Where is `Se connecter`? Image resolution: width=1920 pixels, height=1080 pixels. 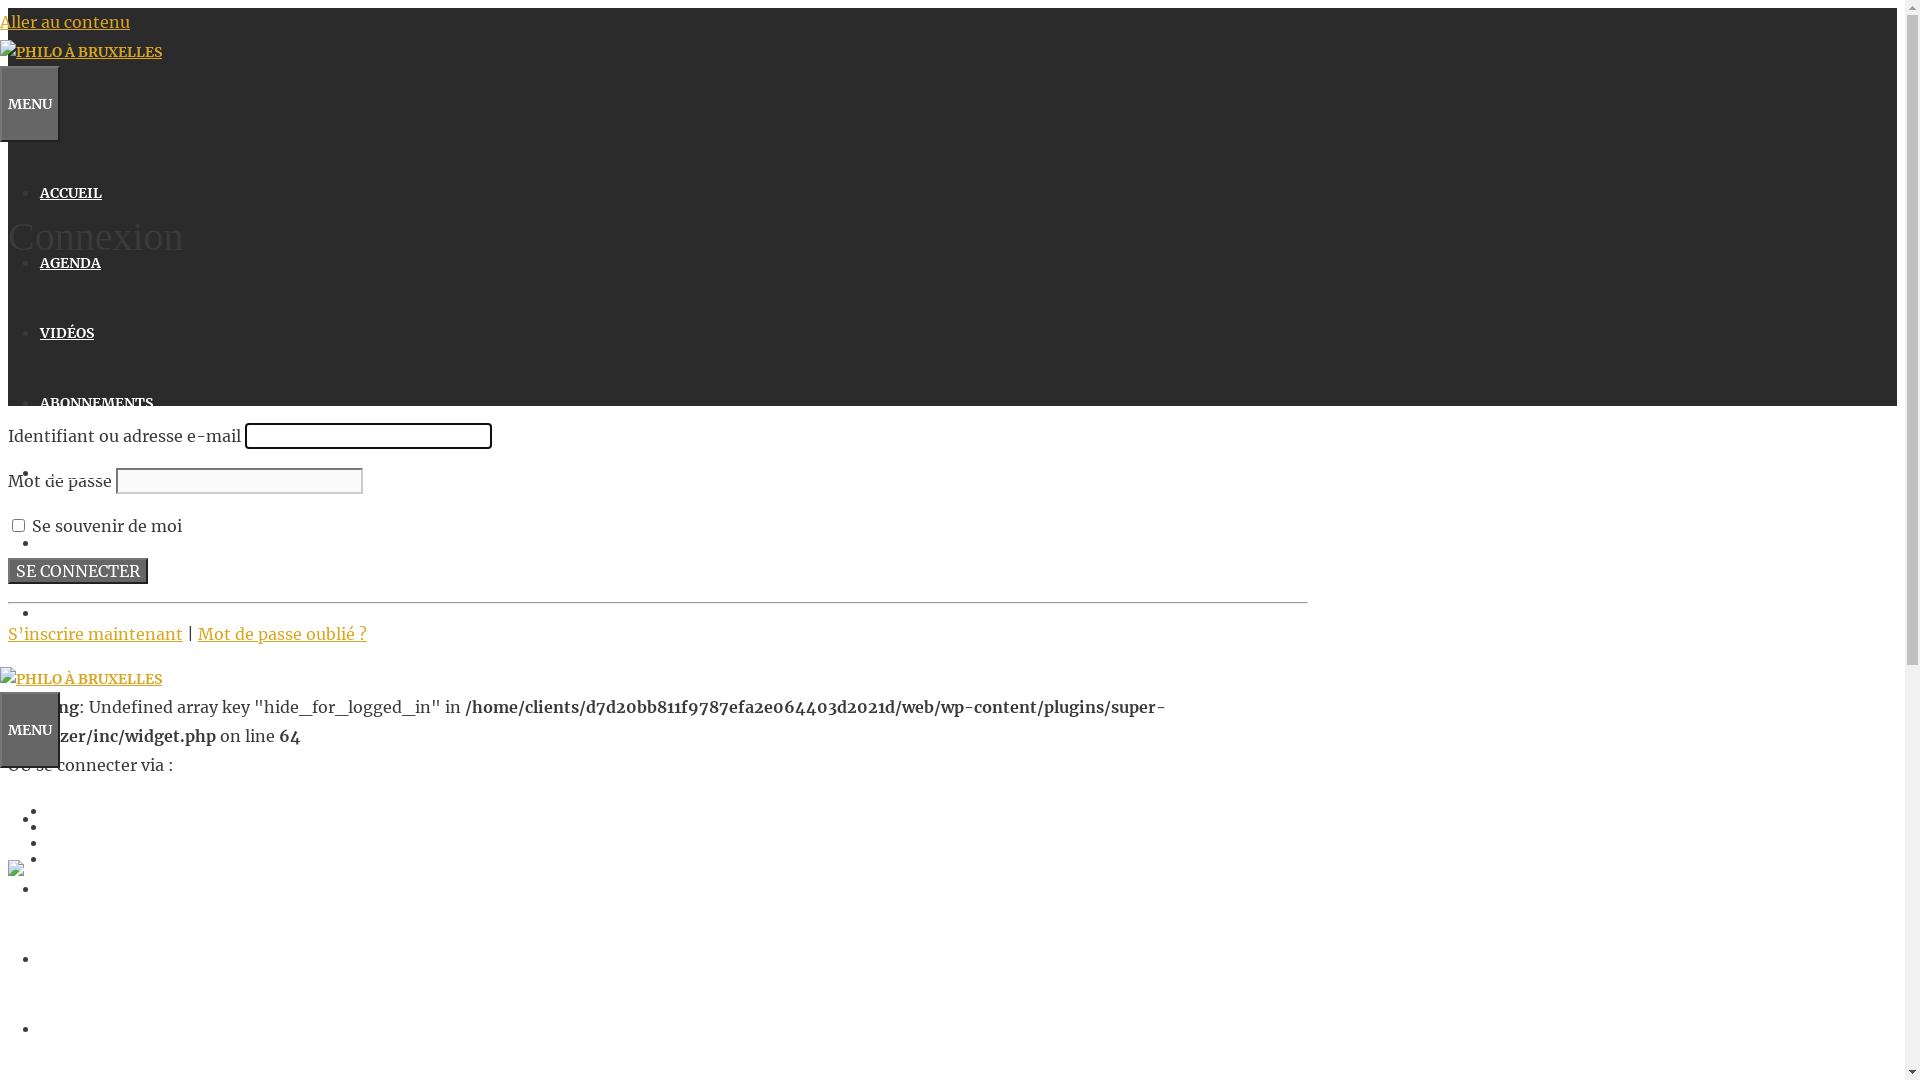 Se connecter is located at coordinates (78, 571).